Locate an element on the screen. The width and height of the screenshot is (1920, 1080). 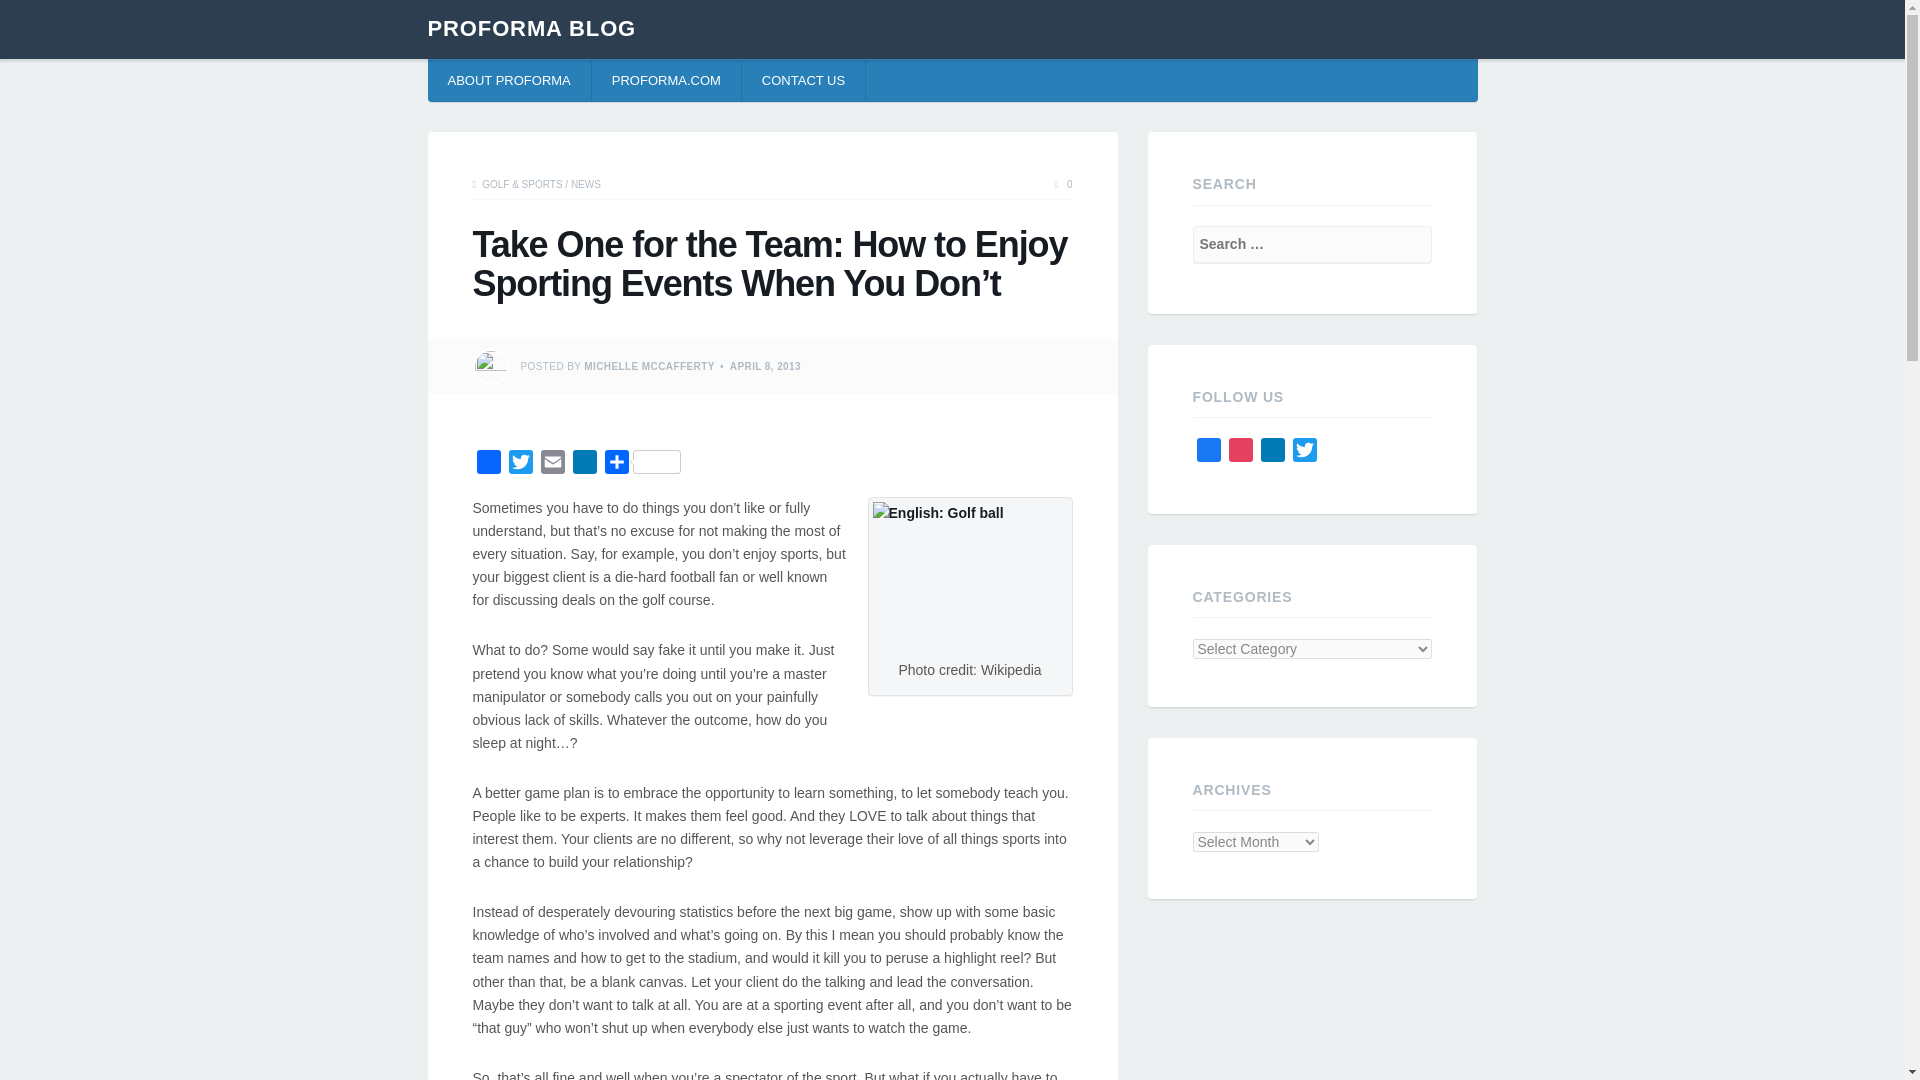
Twitter is located at coordinates (519, 465).